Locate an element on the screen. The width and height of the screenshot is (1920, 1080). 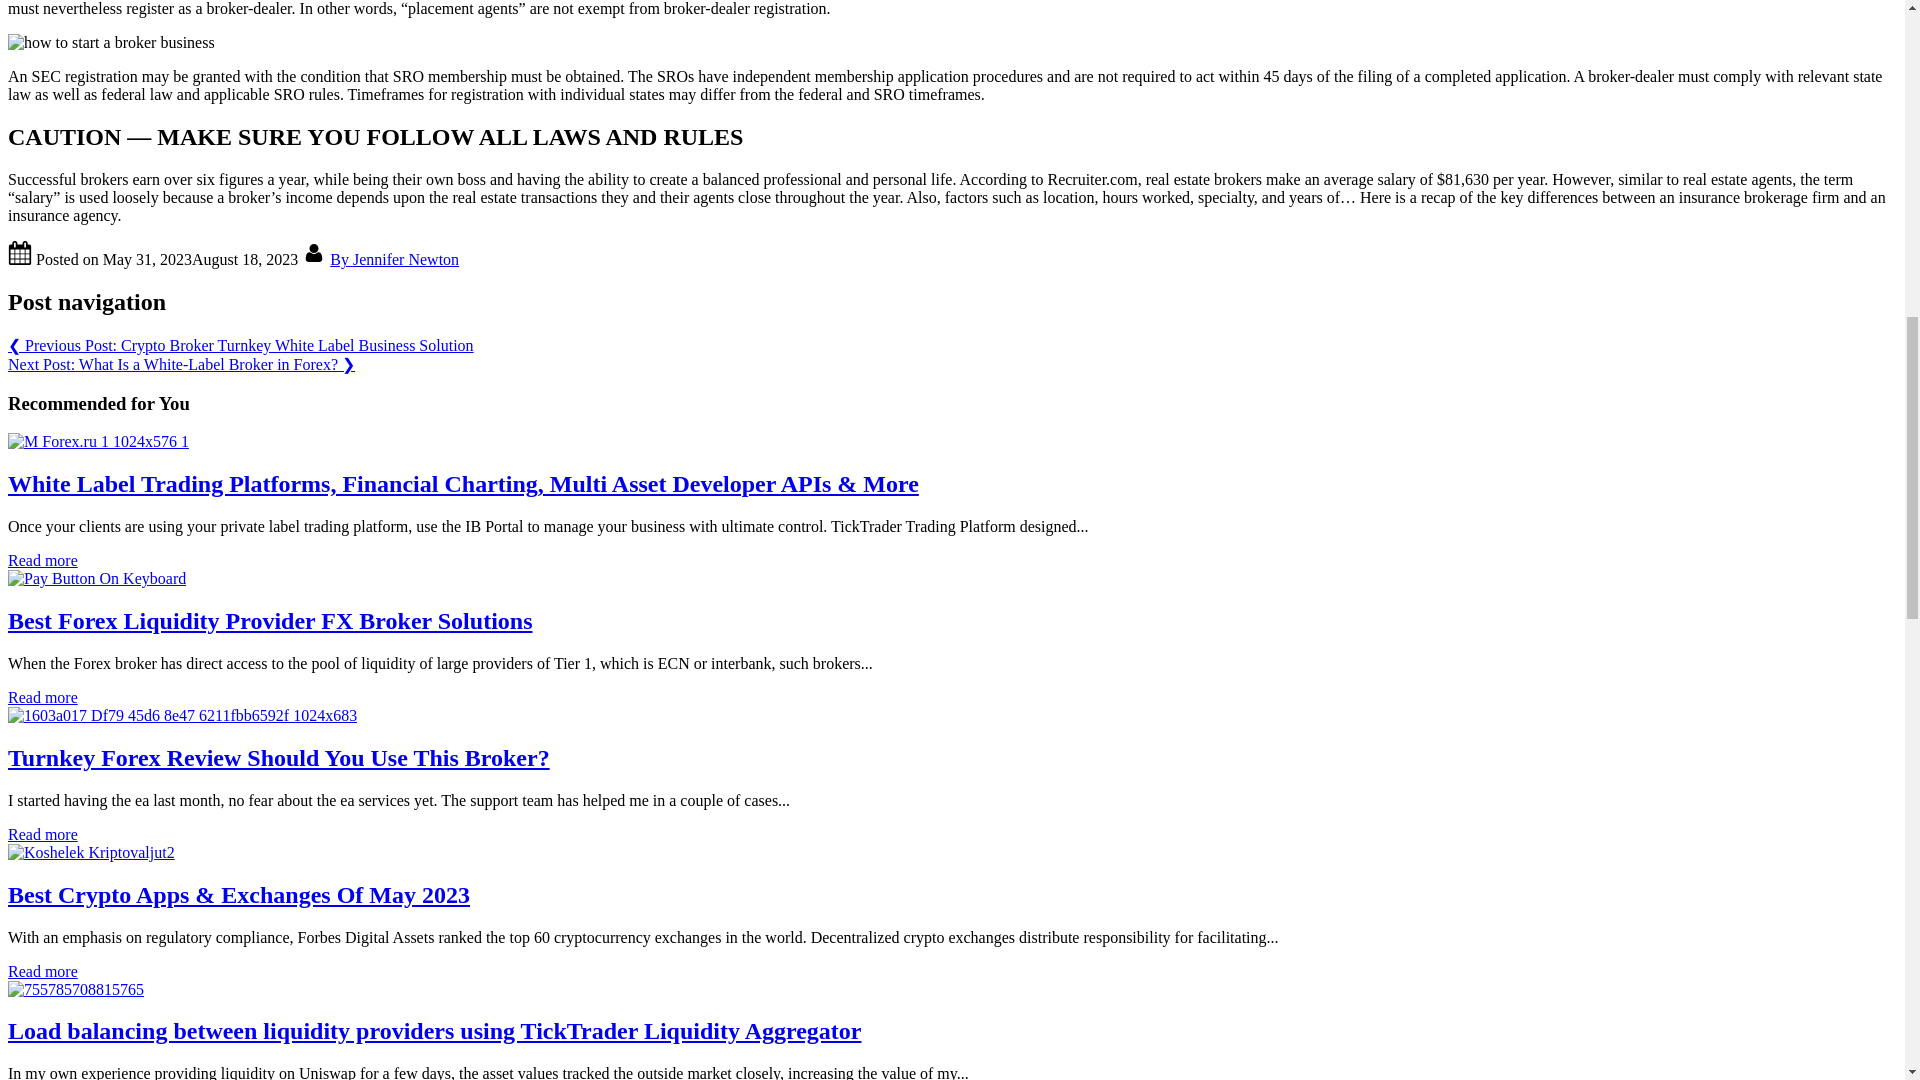
By Jennifer Newton is located at coordinates (394, 258).